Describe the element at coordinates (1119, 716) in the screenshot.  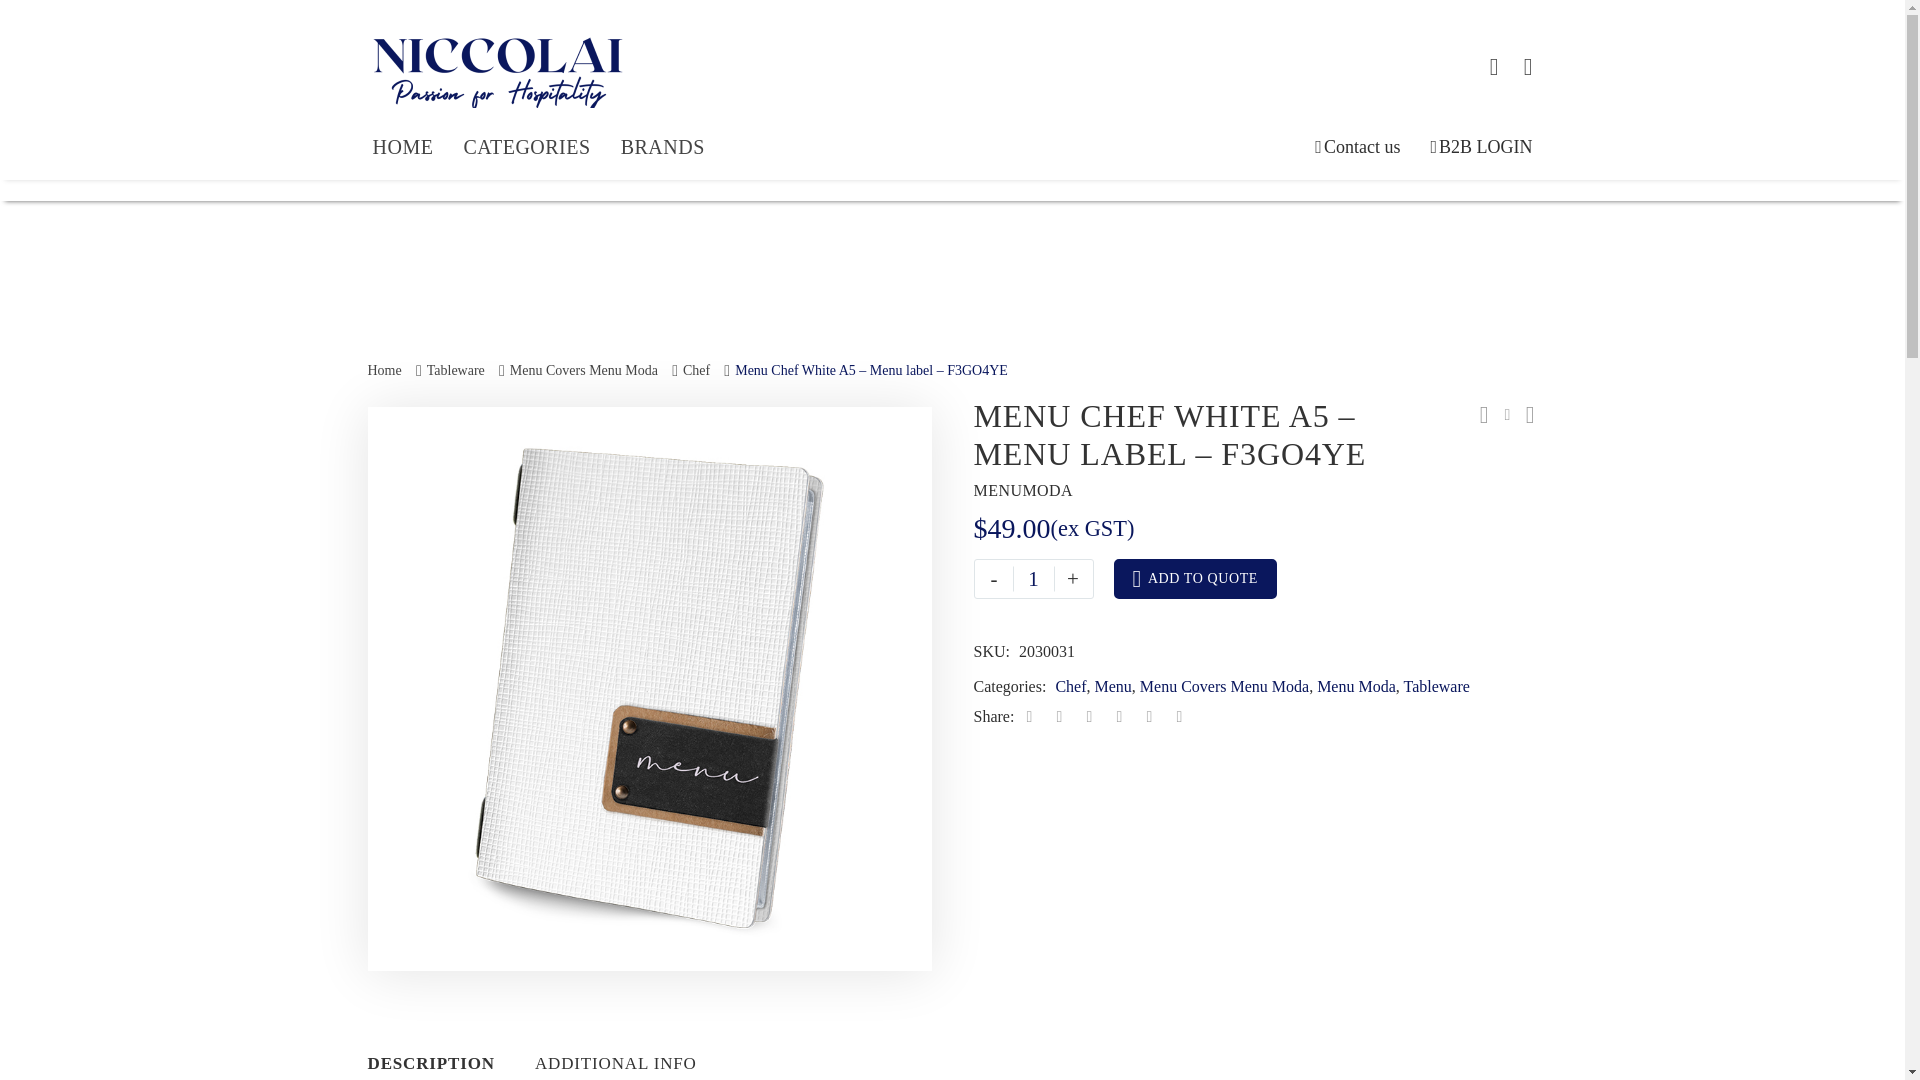
I see `Tumblr` at that location.